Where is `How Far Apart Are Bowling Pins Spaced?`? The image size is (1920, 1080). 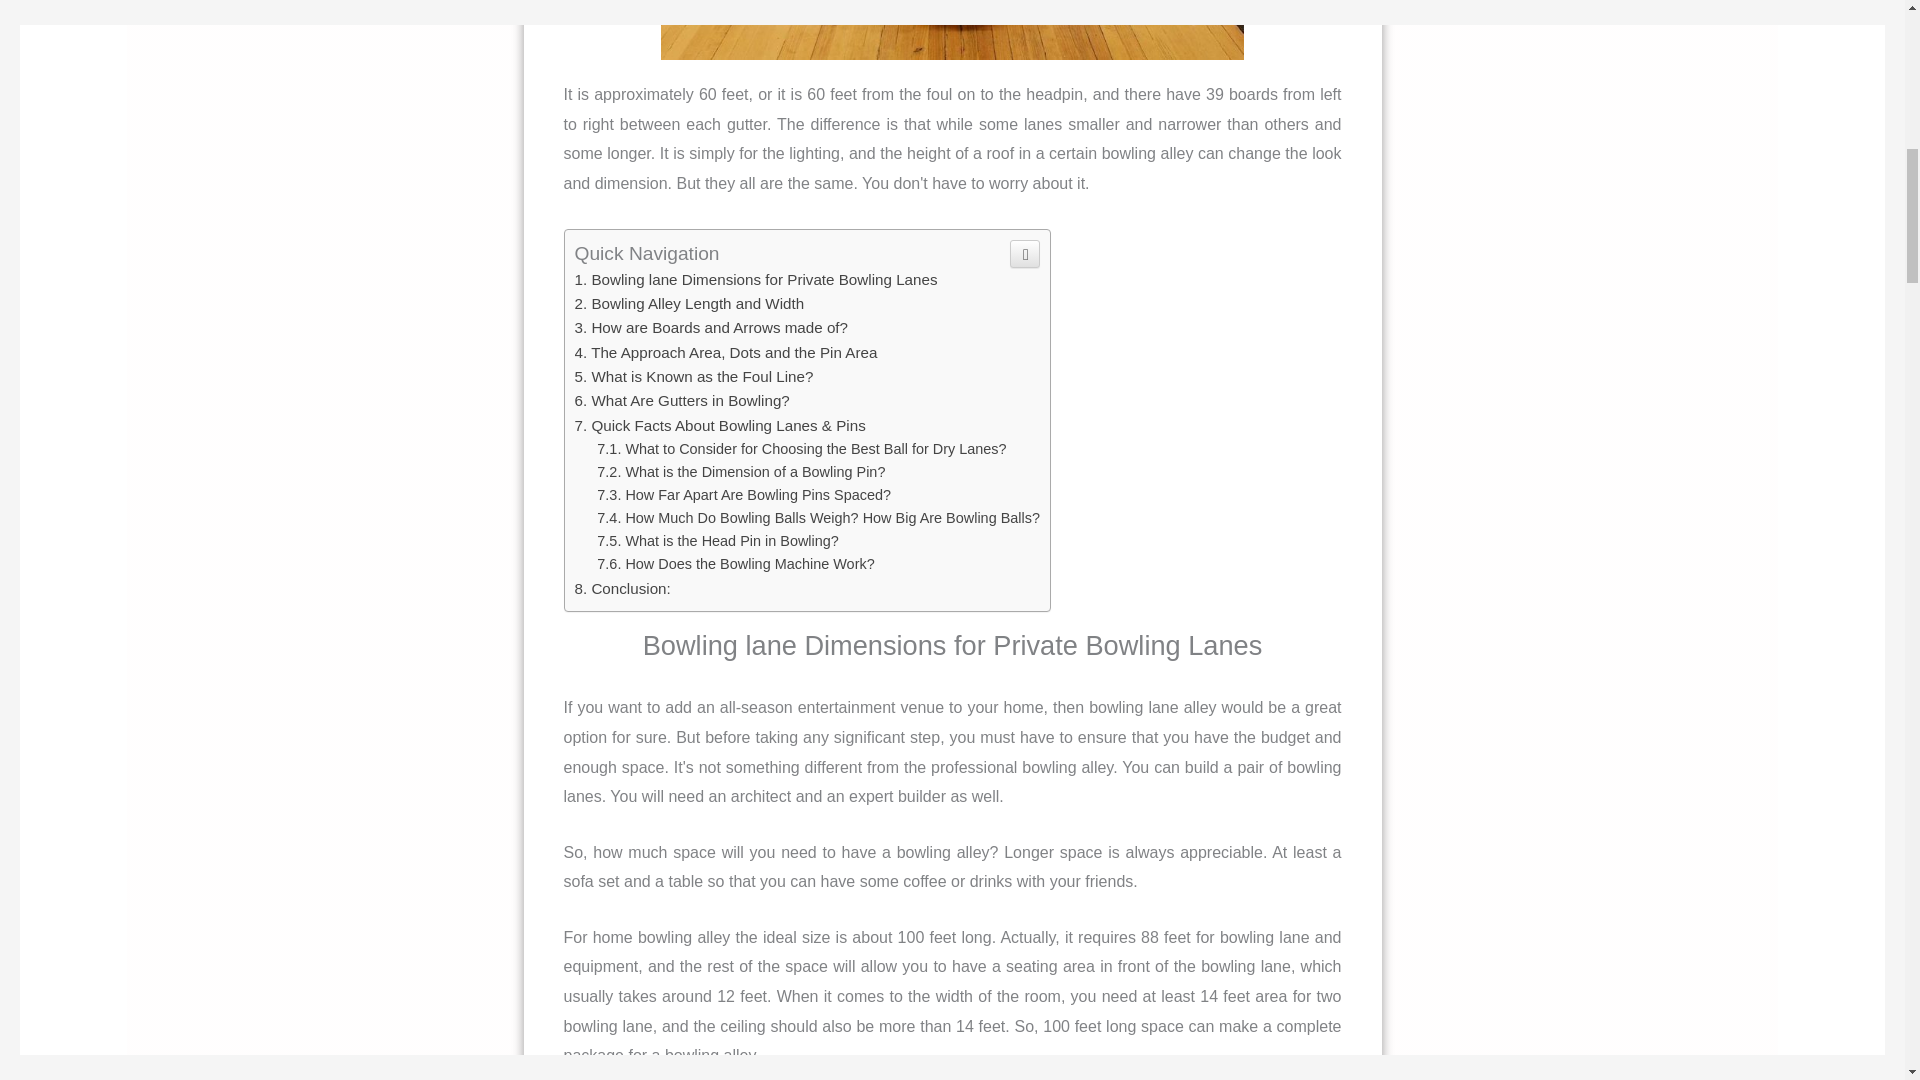 How Far Apart Are Bowling Pins Spaced? is located at coordinates (744, 495).